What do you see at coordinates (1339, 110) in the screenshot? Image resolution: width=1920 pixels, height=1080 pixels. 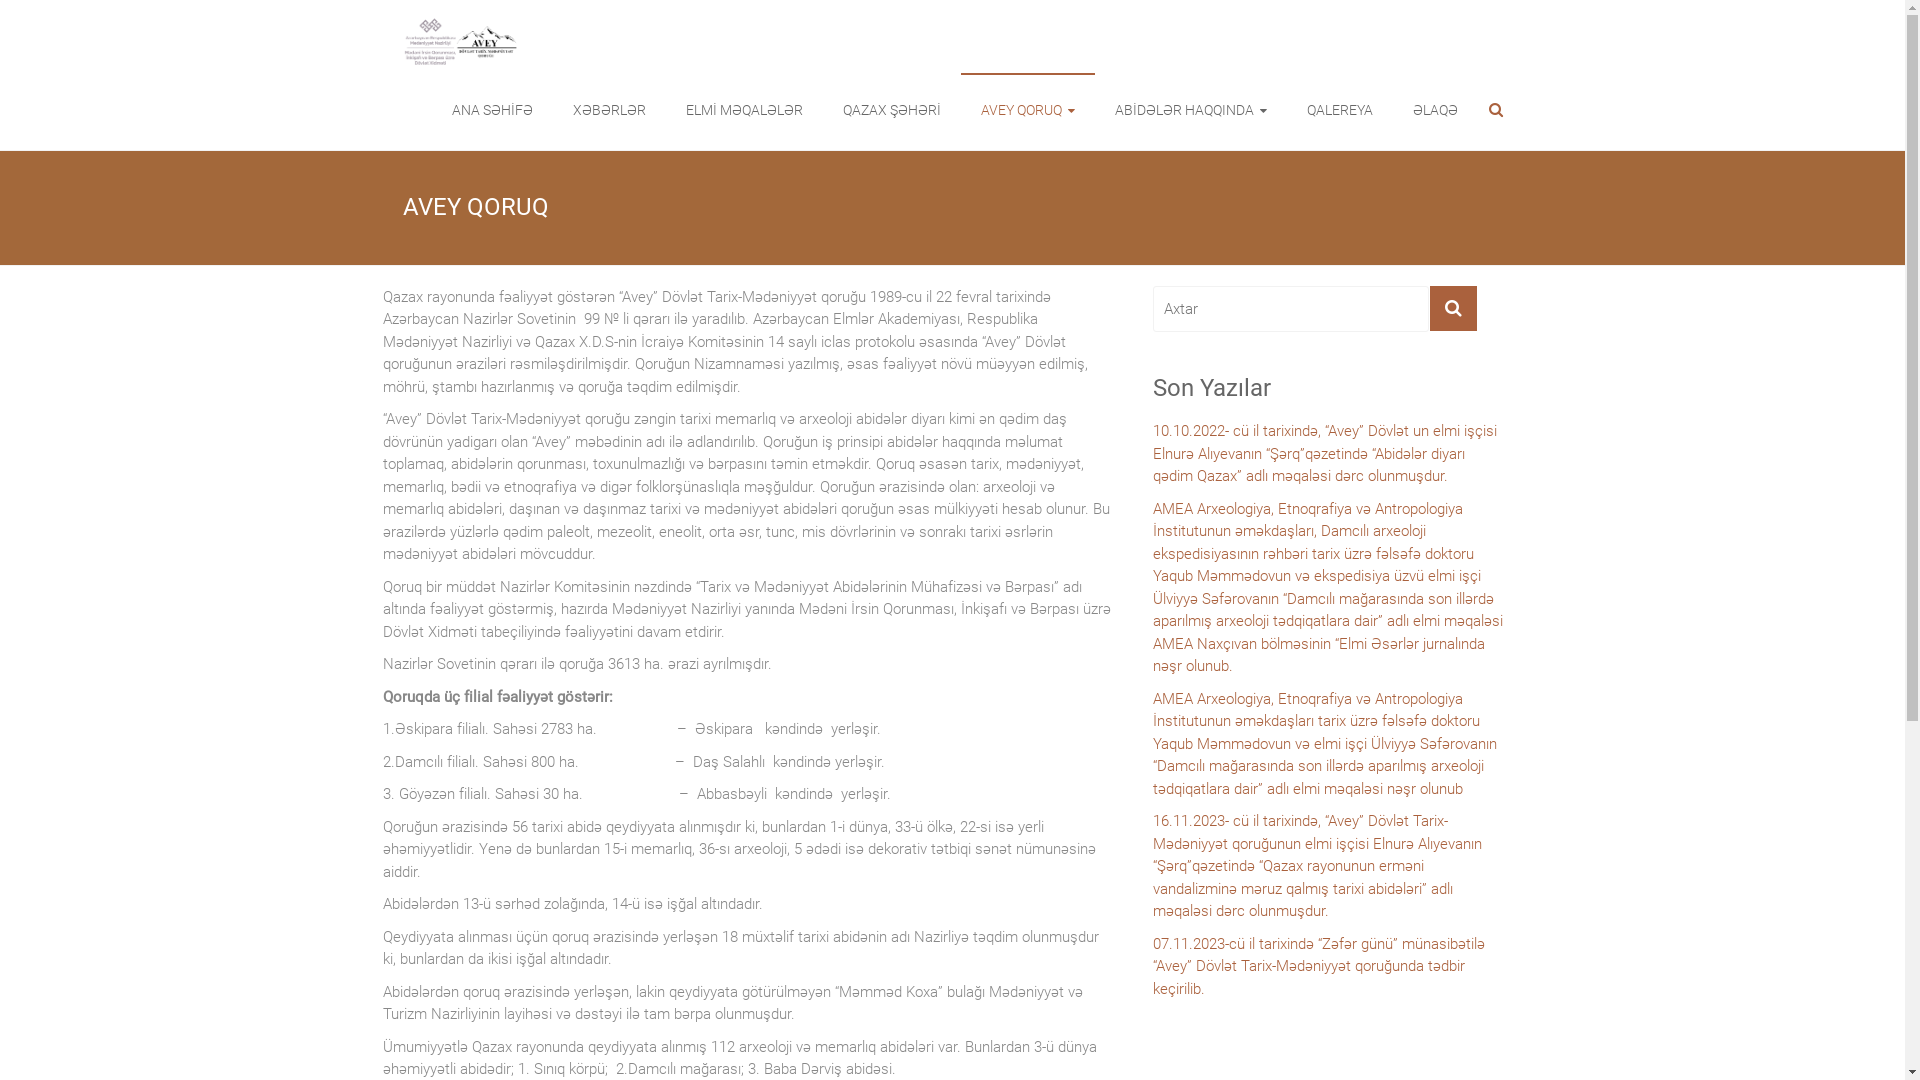 I see `QALEREYA` at bounding box center [1339, 110].